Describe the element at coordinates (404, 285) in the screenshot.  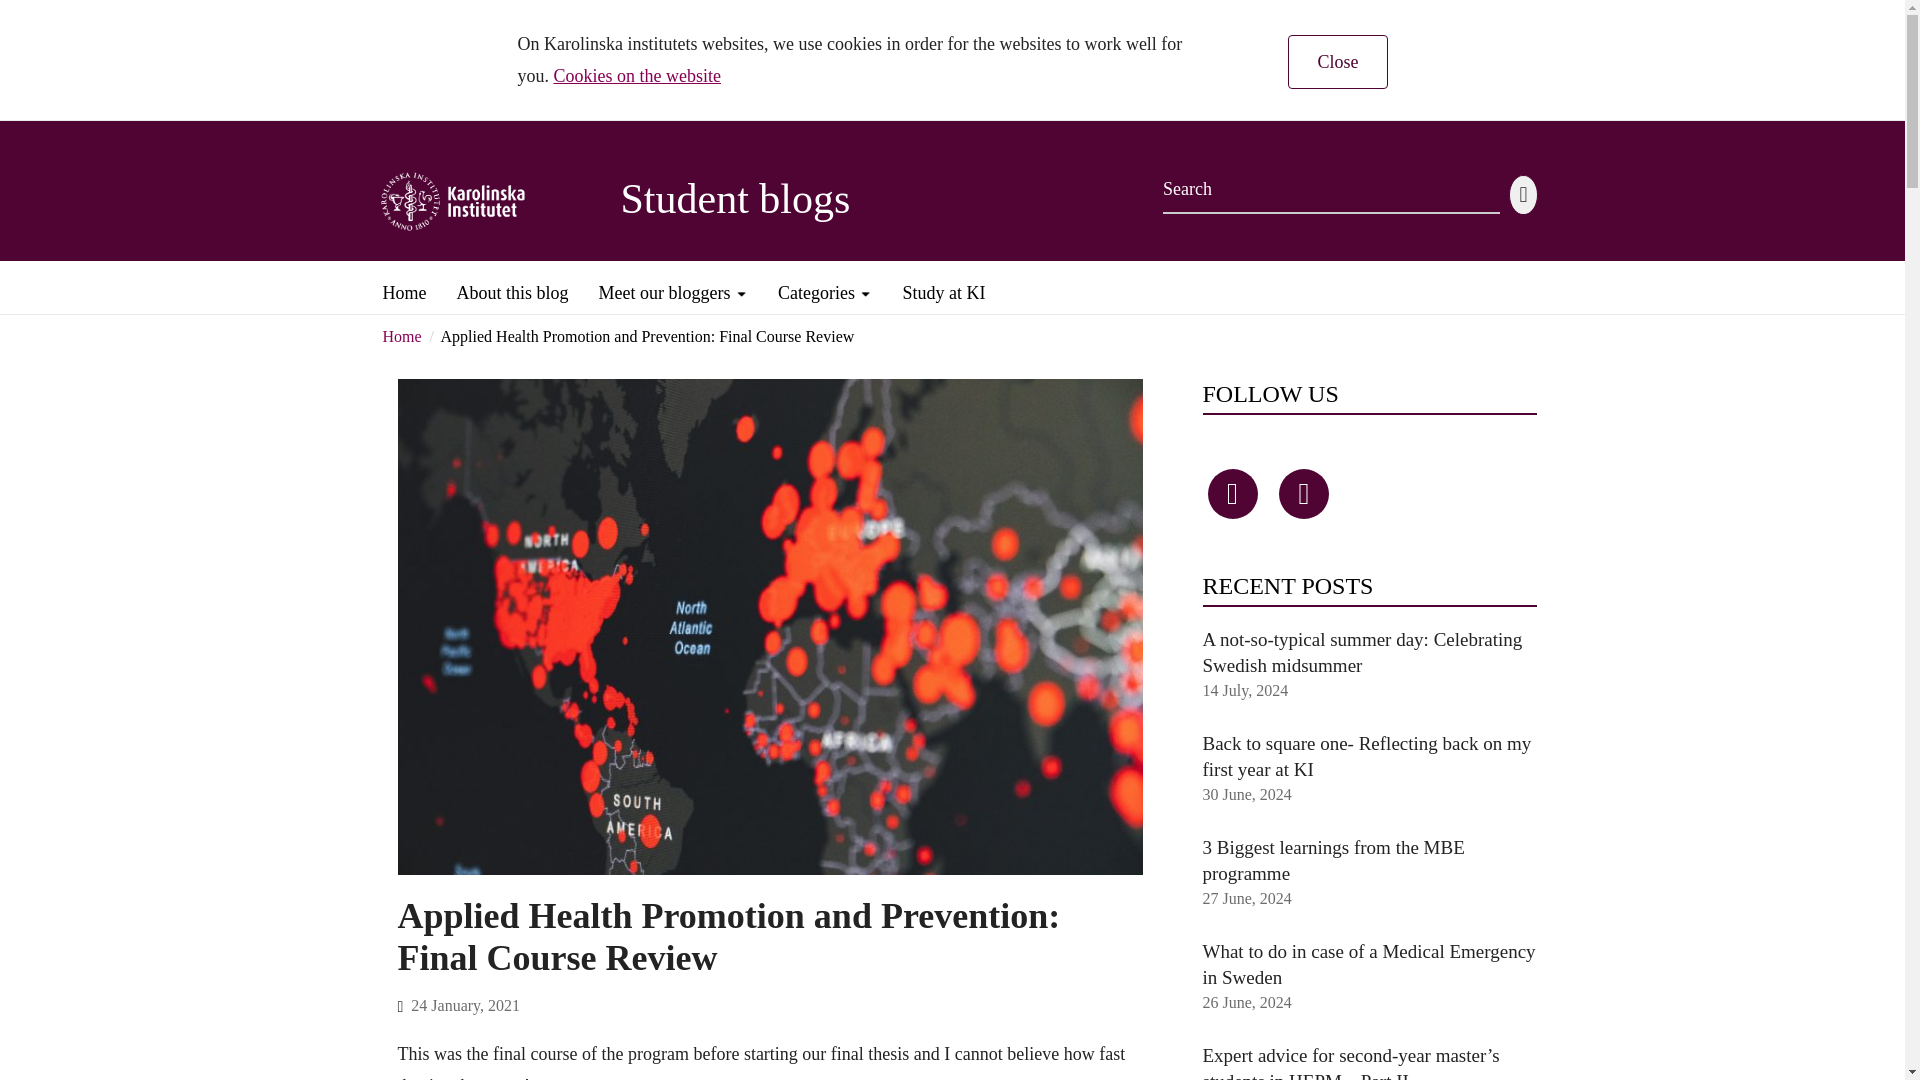
I see `Home` at that location.